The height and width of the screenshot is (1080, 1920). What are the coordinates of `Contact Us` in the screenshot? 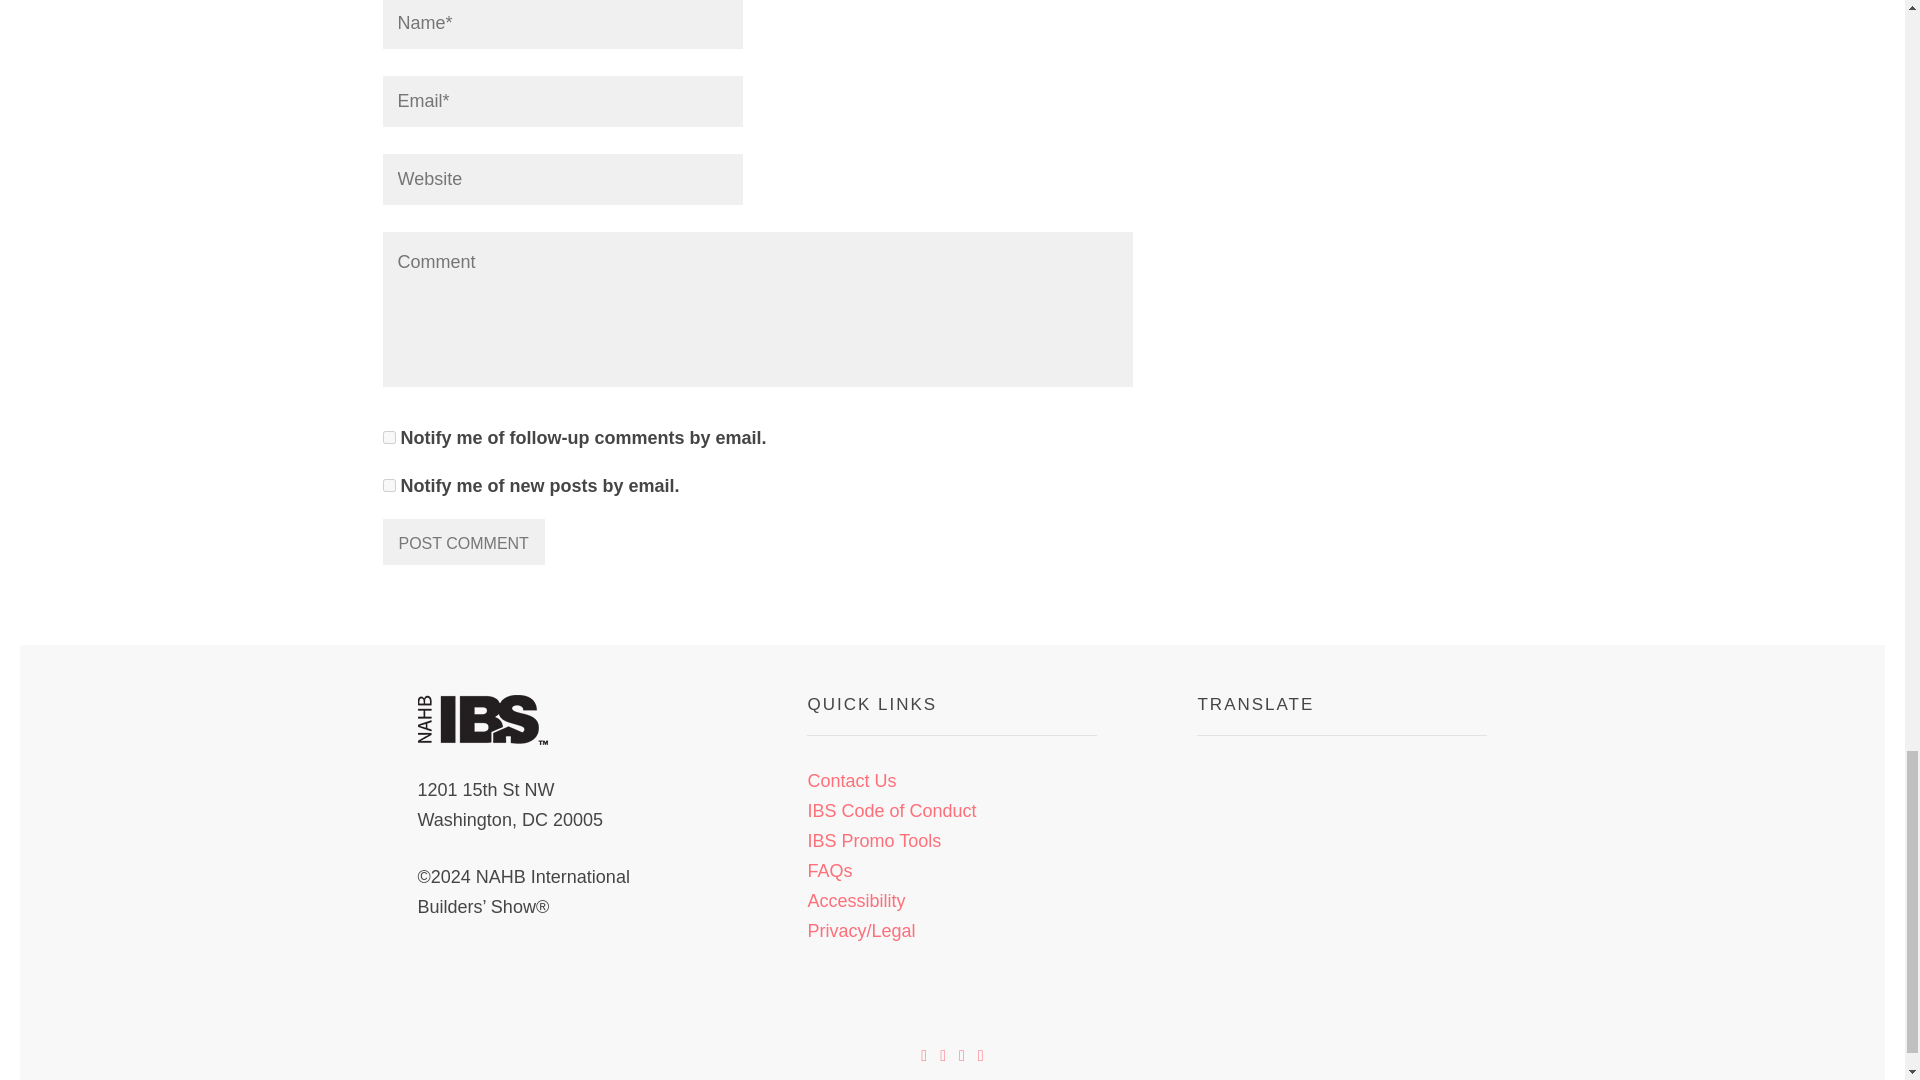 It's located at (851, 780).